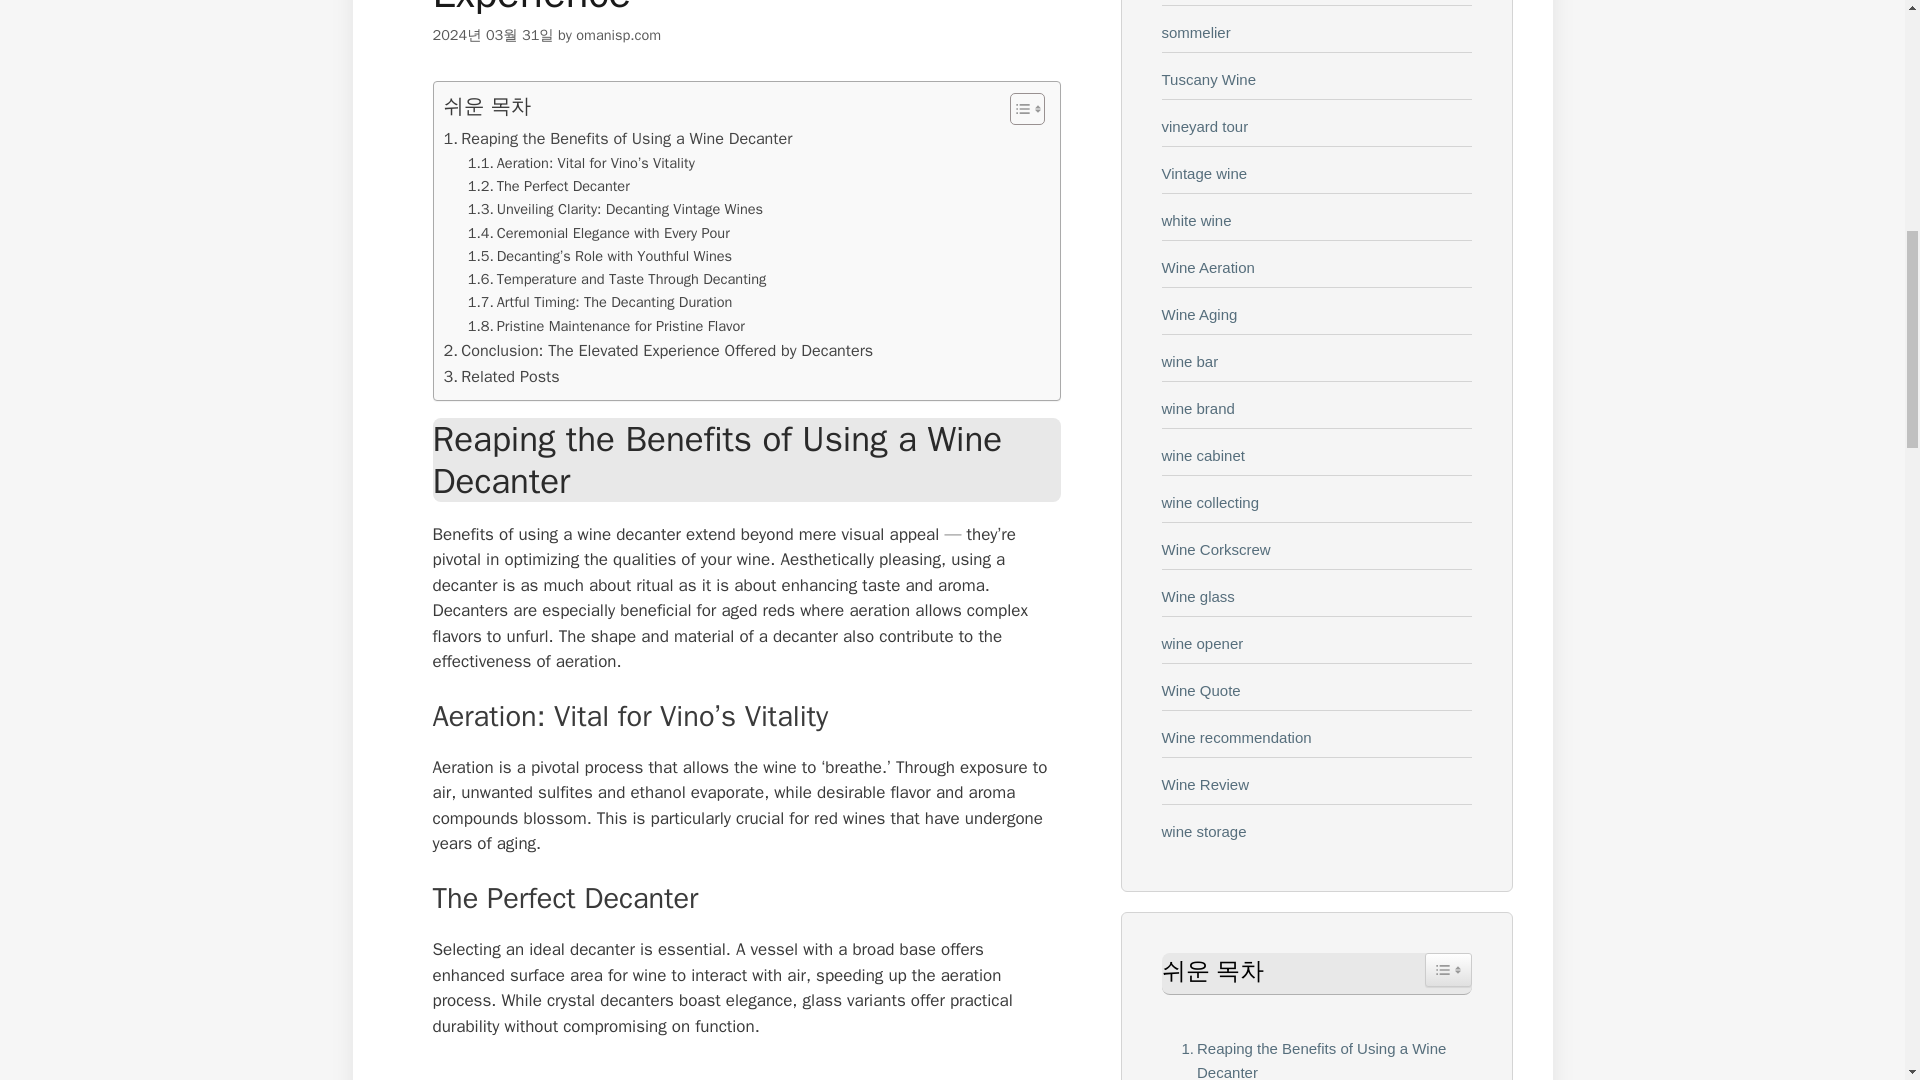 This screenshot has height=1080, width=1920. I want to click on Unveiling Clarity: Decanting Vintage Wines, so click(615, 209).